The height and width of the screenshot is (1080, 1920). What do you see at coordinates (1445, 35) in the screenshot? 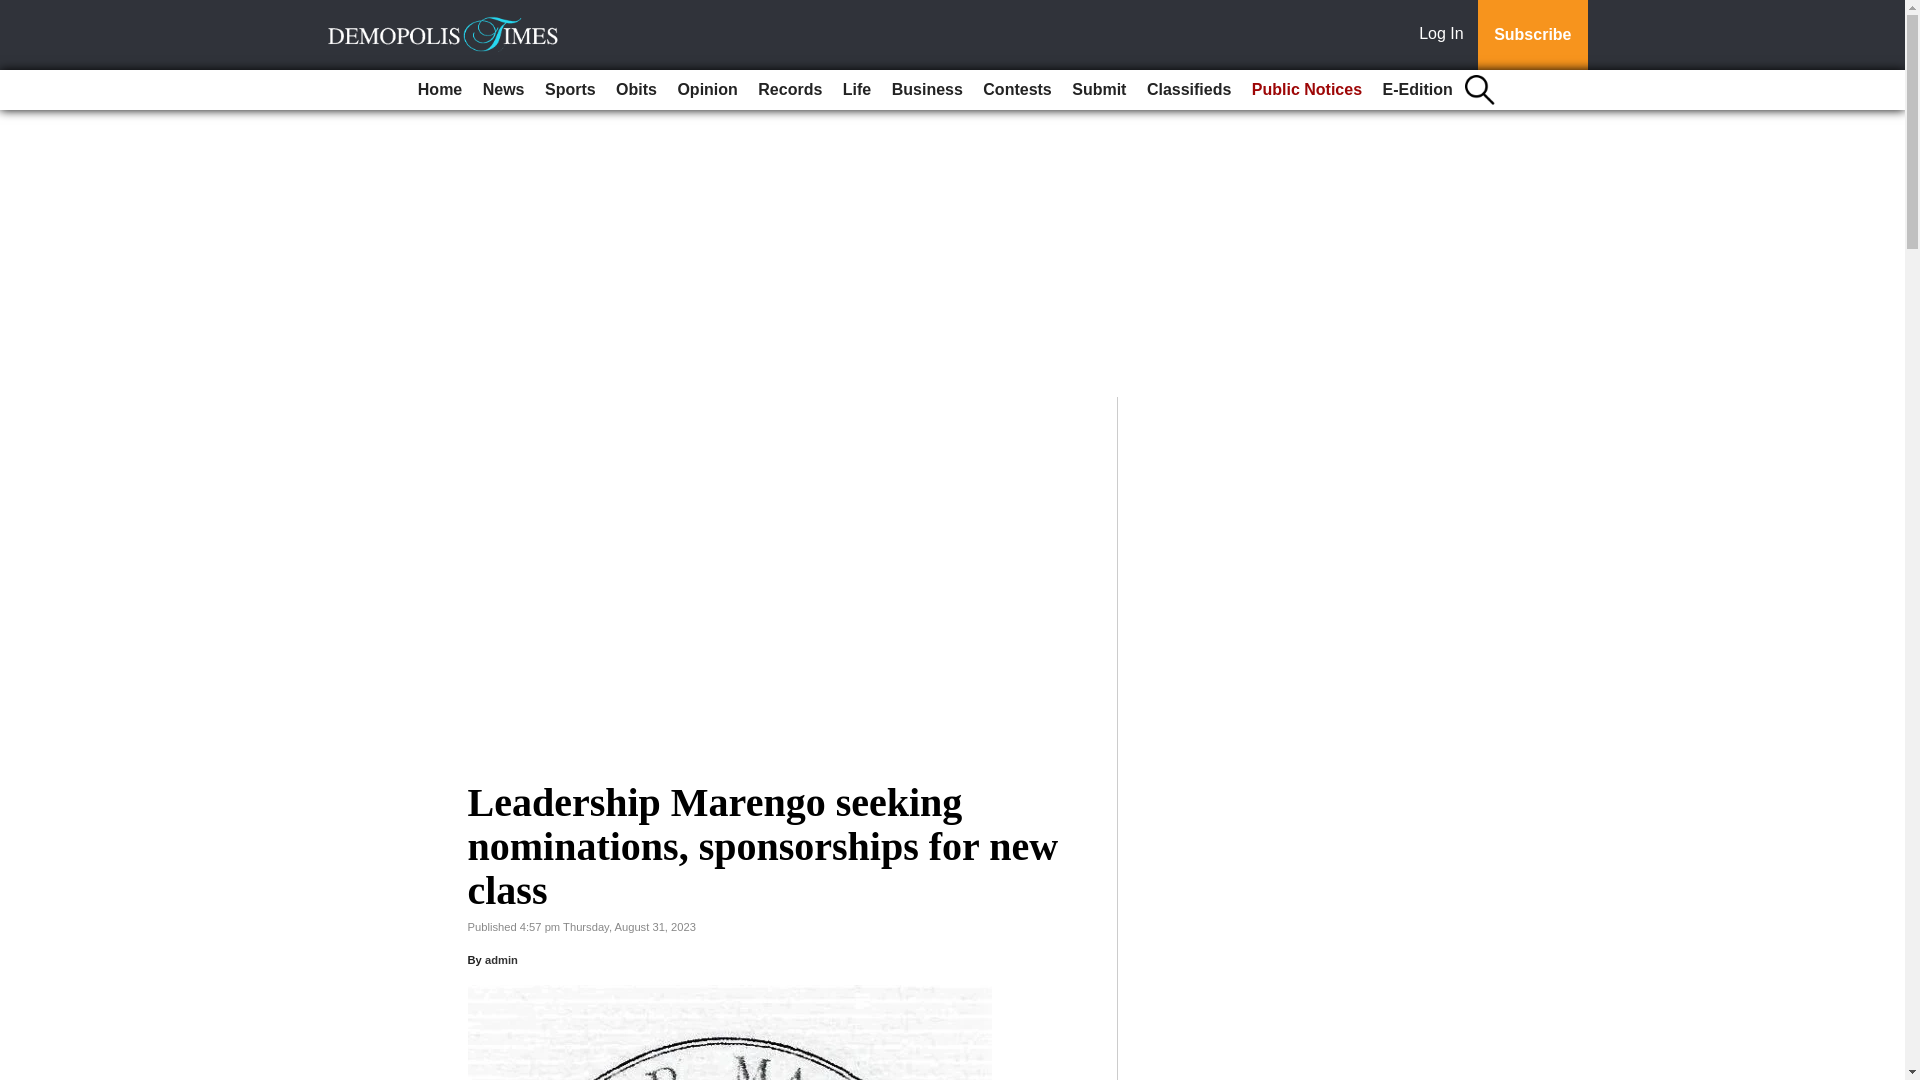
I see `Log In` at bounding box center [1445, 35].